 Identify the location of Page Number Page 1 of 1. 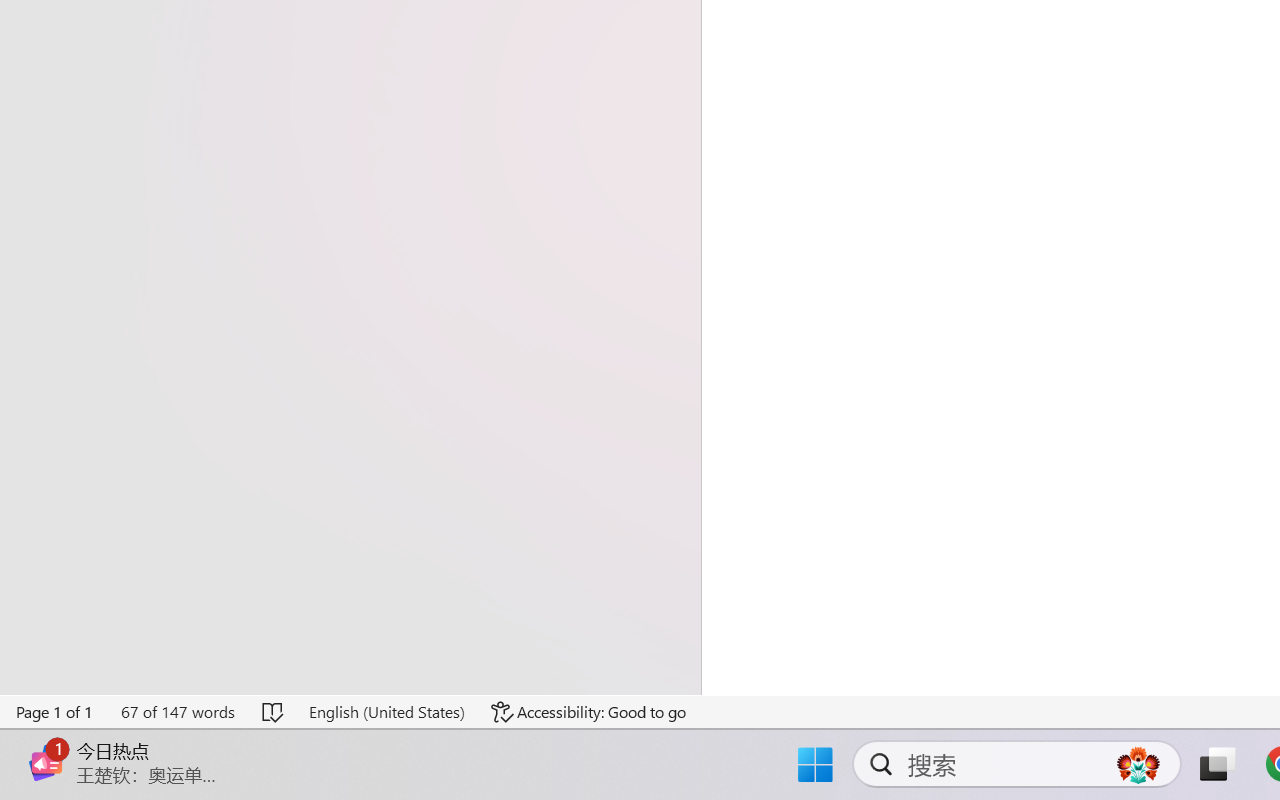
(55, 712).